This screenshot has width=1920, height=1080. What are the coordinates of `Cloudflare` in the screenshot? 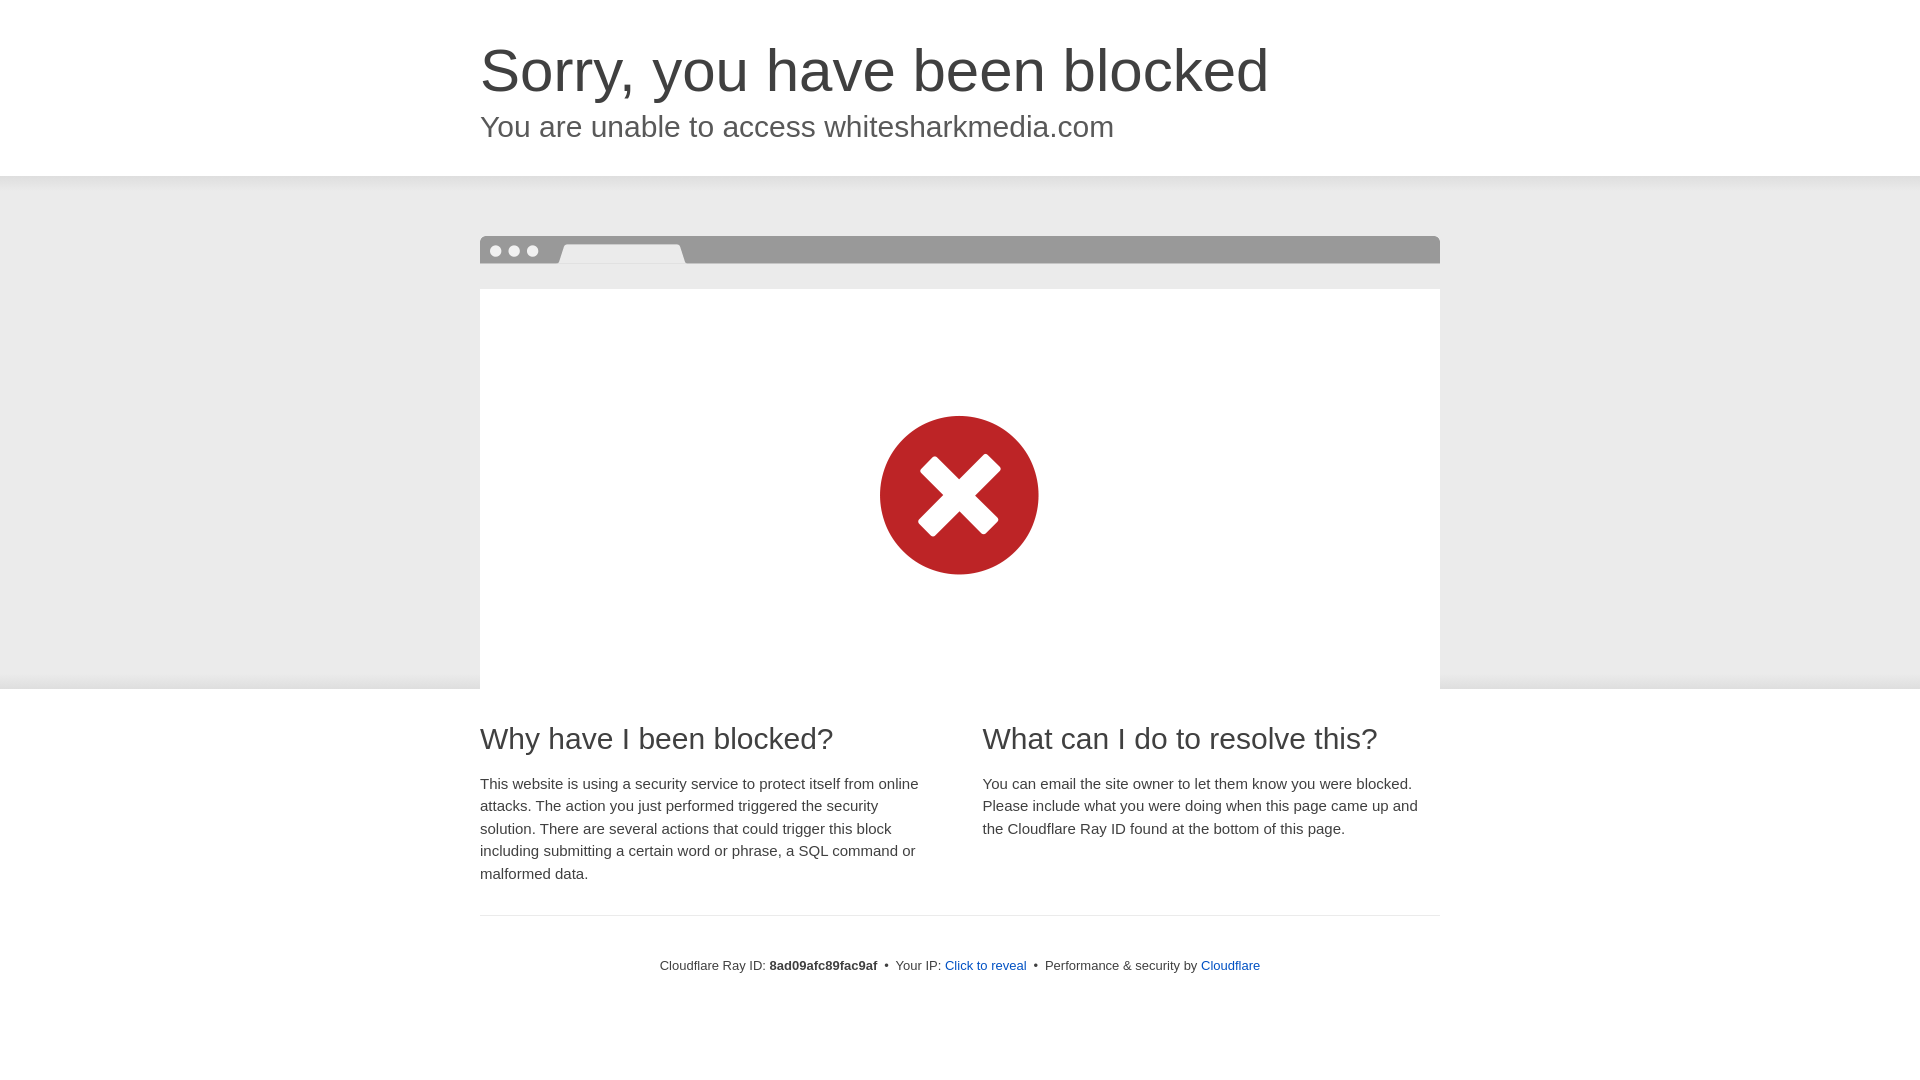 It's located at (1230, 965).